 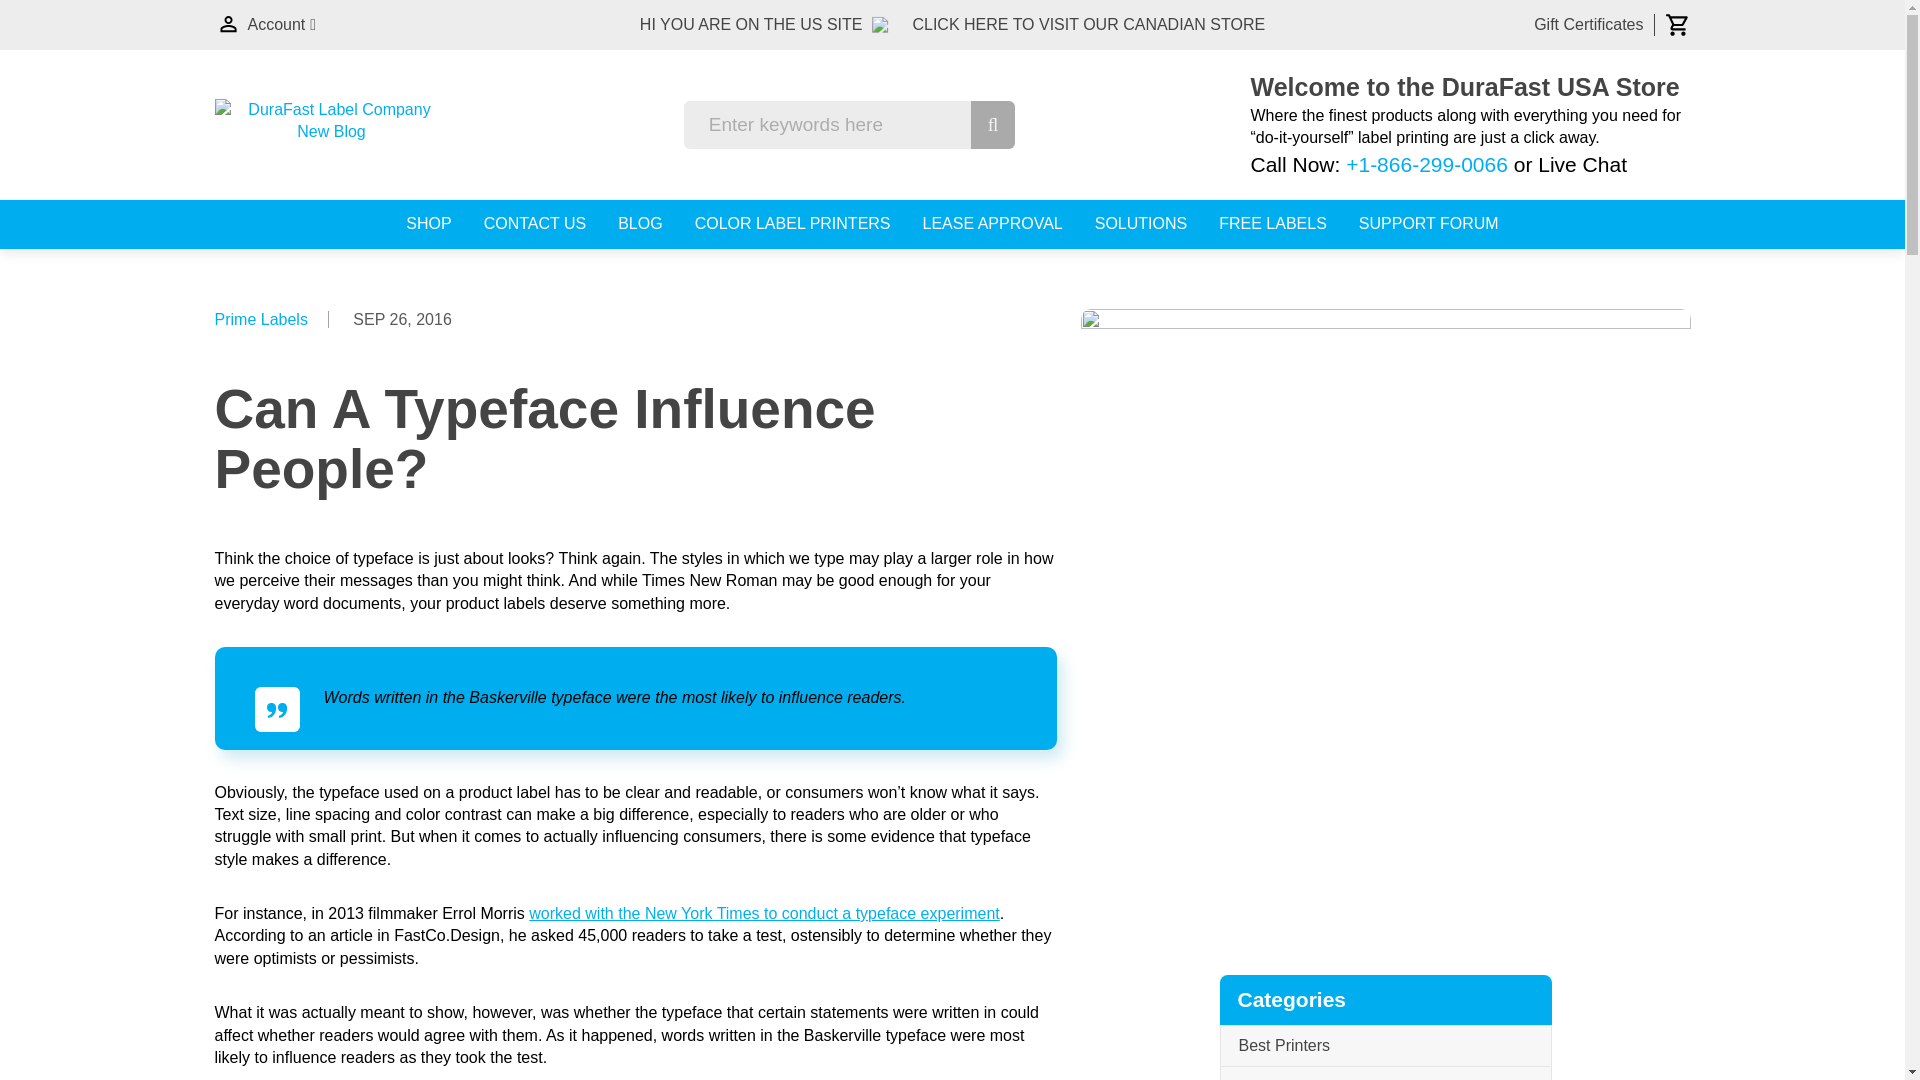 What do you see at coordinates (1384, 1046) in the screenshot?
I see `Best Printers` at bounding box center [1384, 1046].